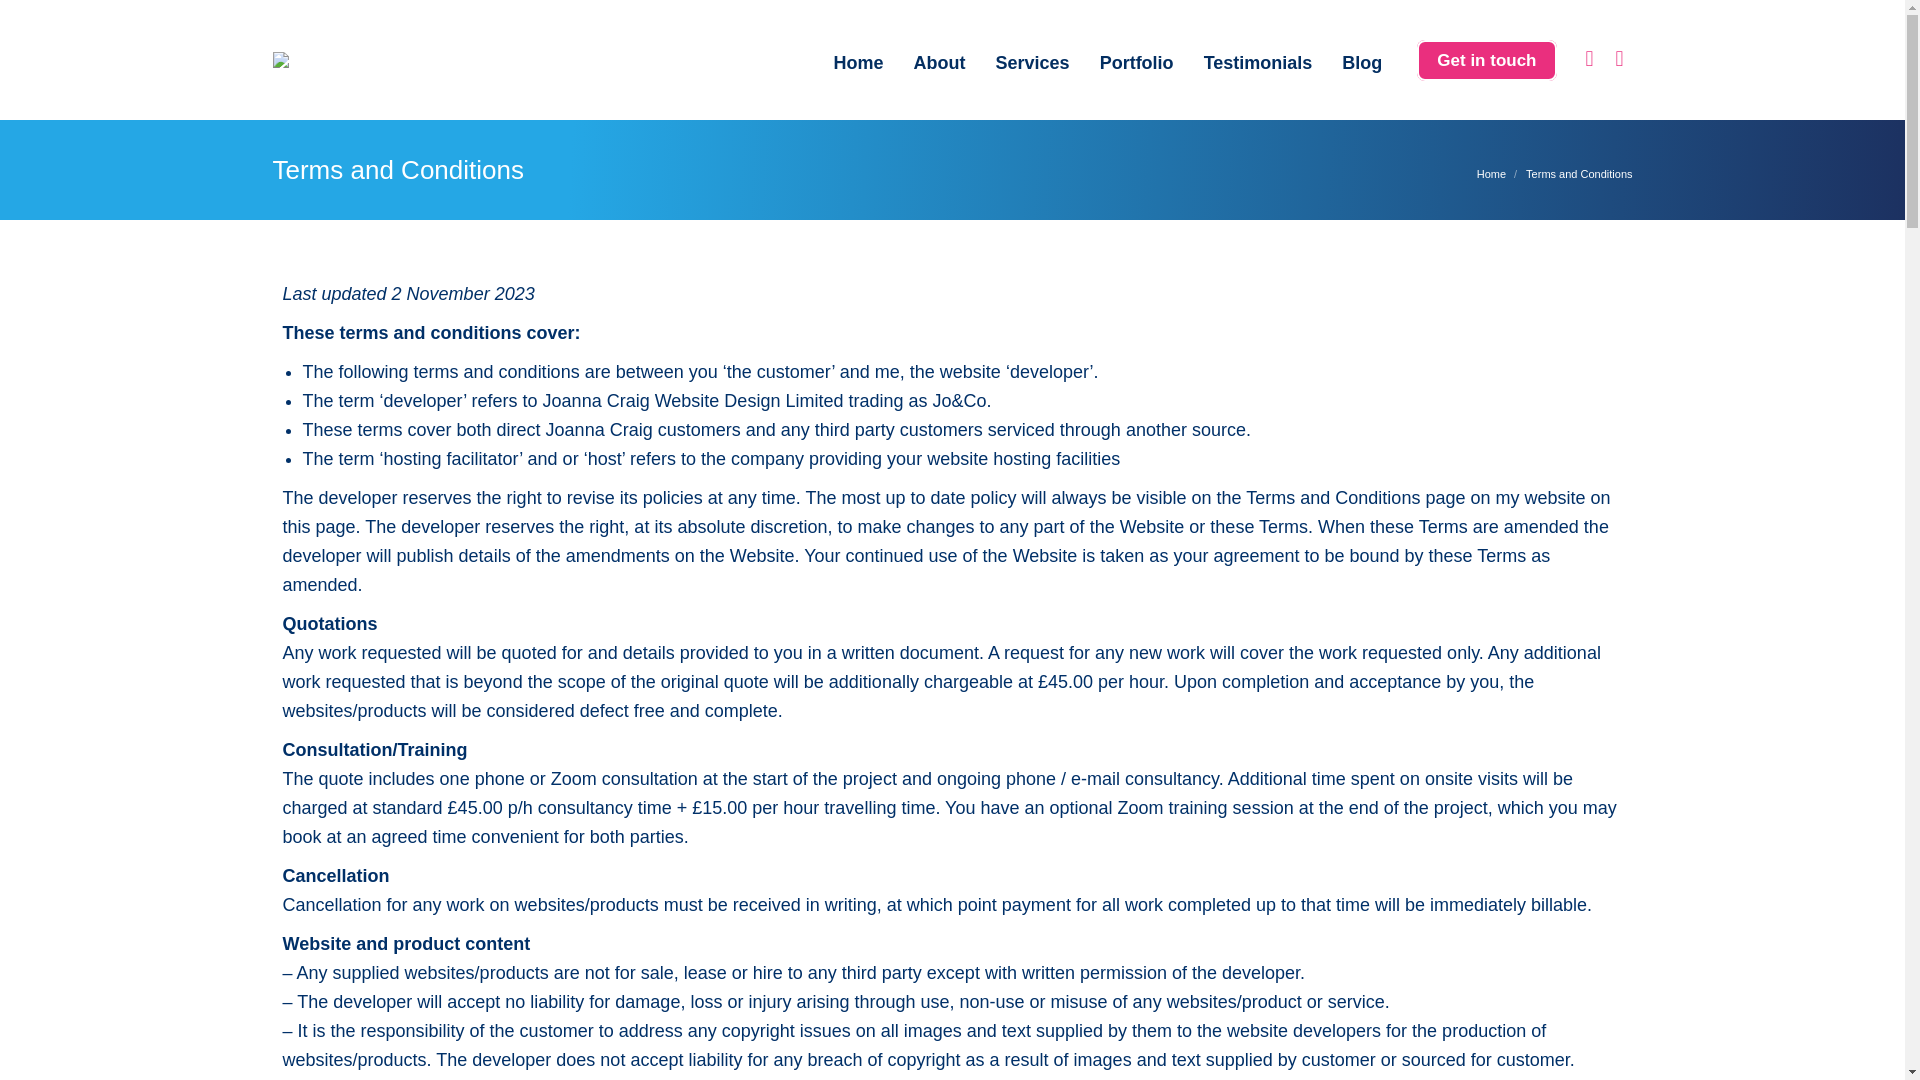 This screenshot has height=1080, width=1920. I want to click on Blog, so click(1361, 60).